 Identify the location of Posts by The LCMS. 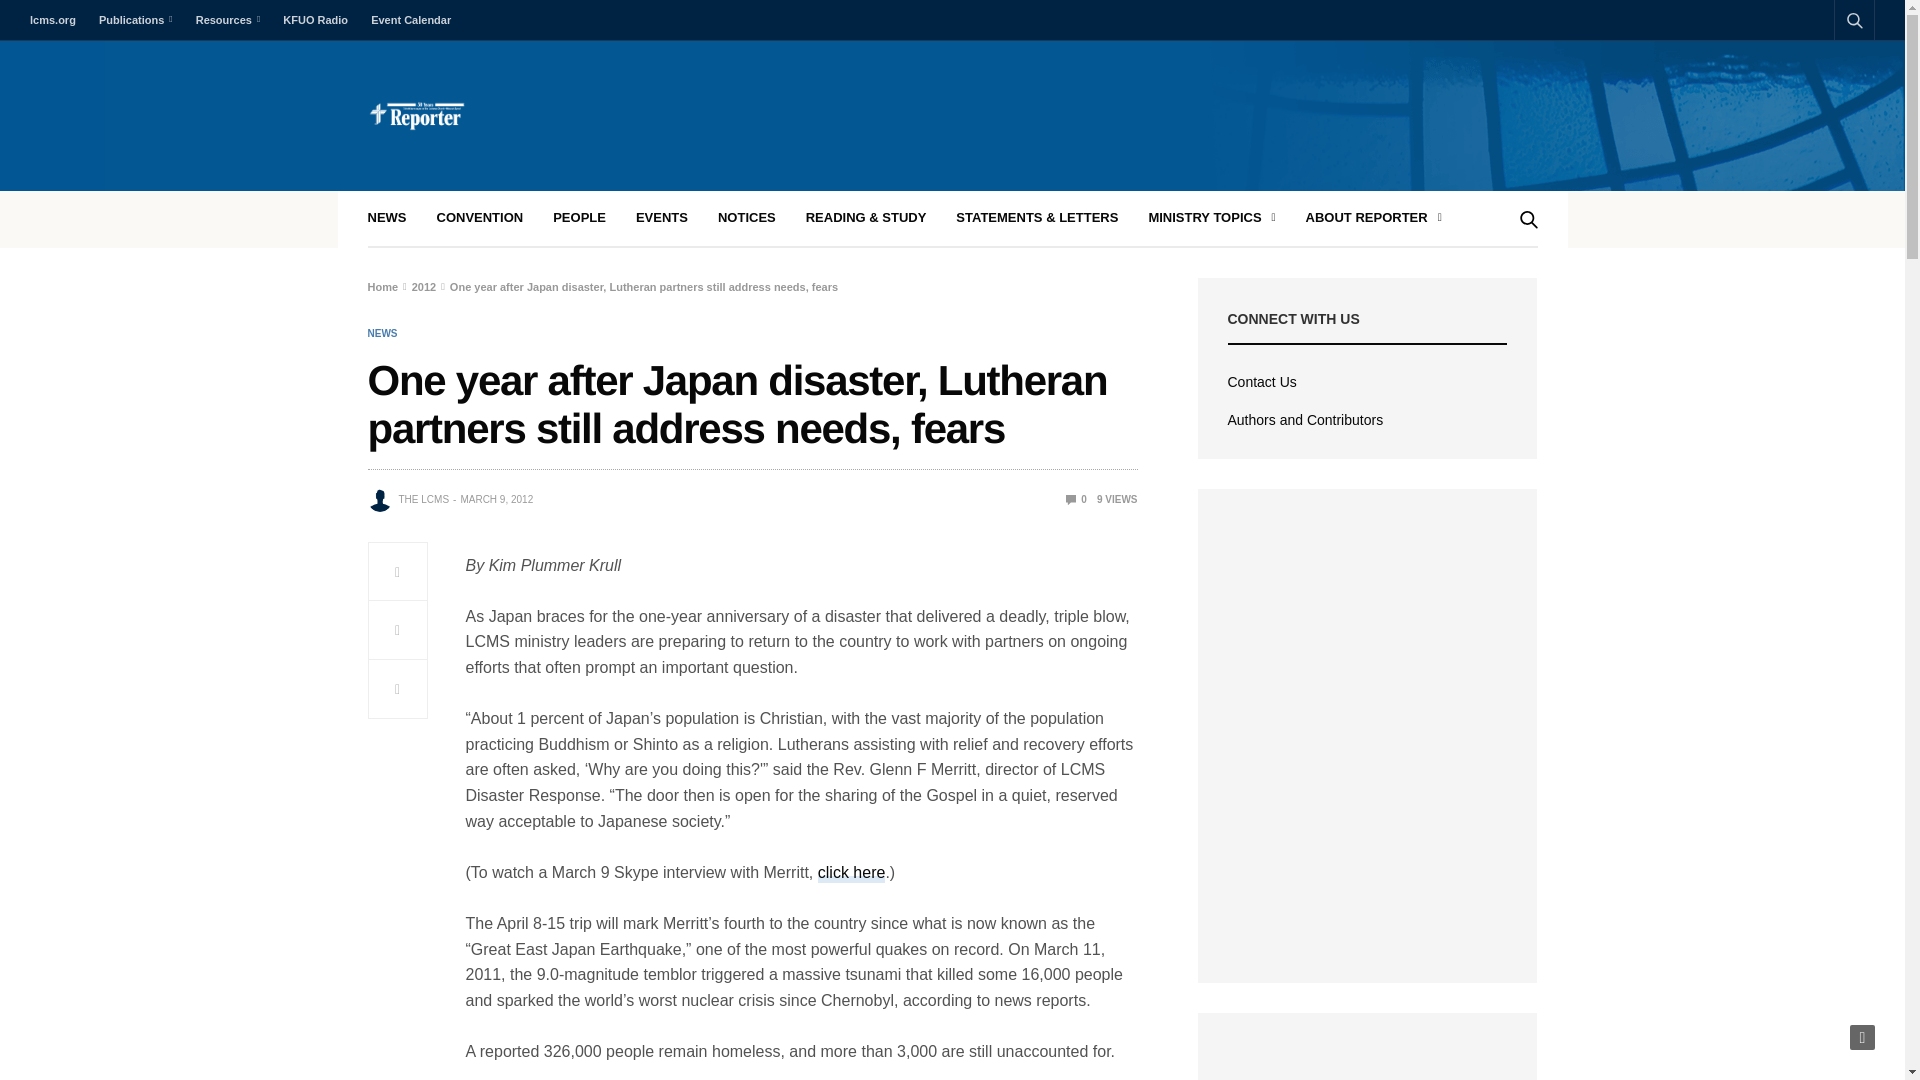
(423, 500).